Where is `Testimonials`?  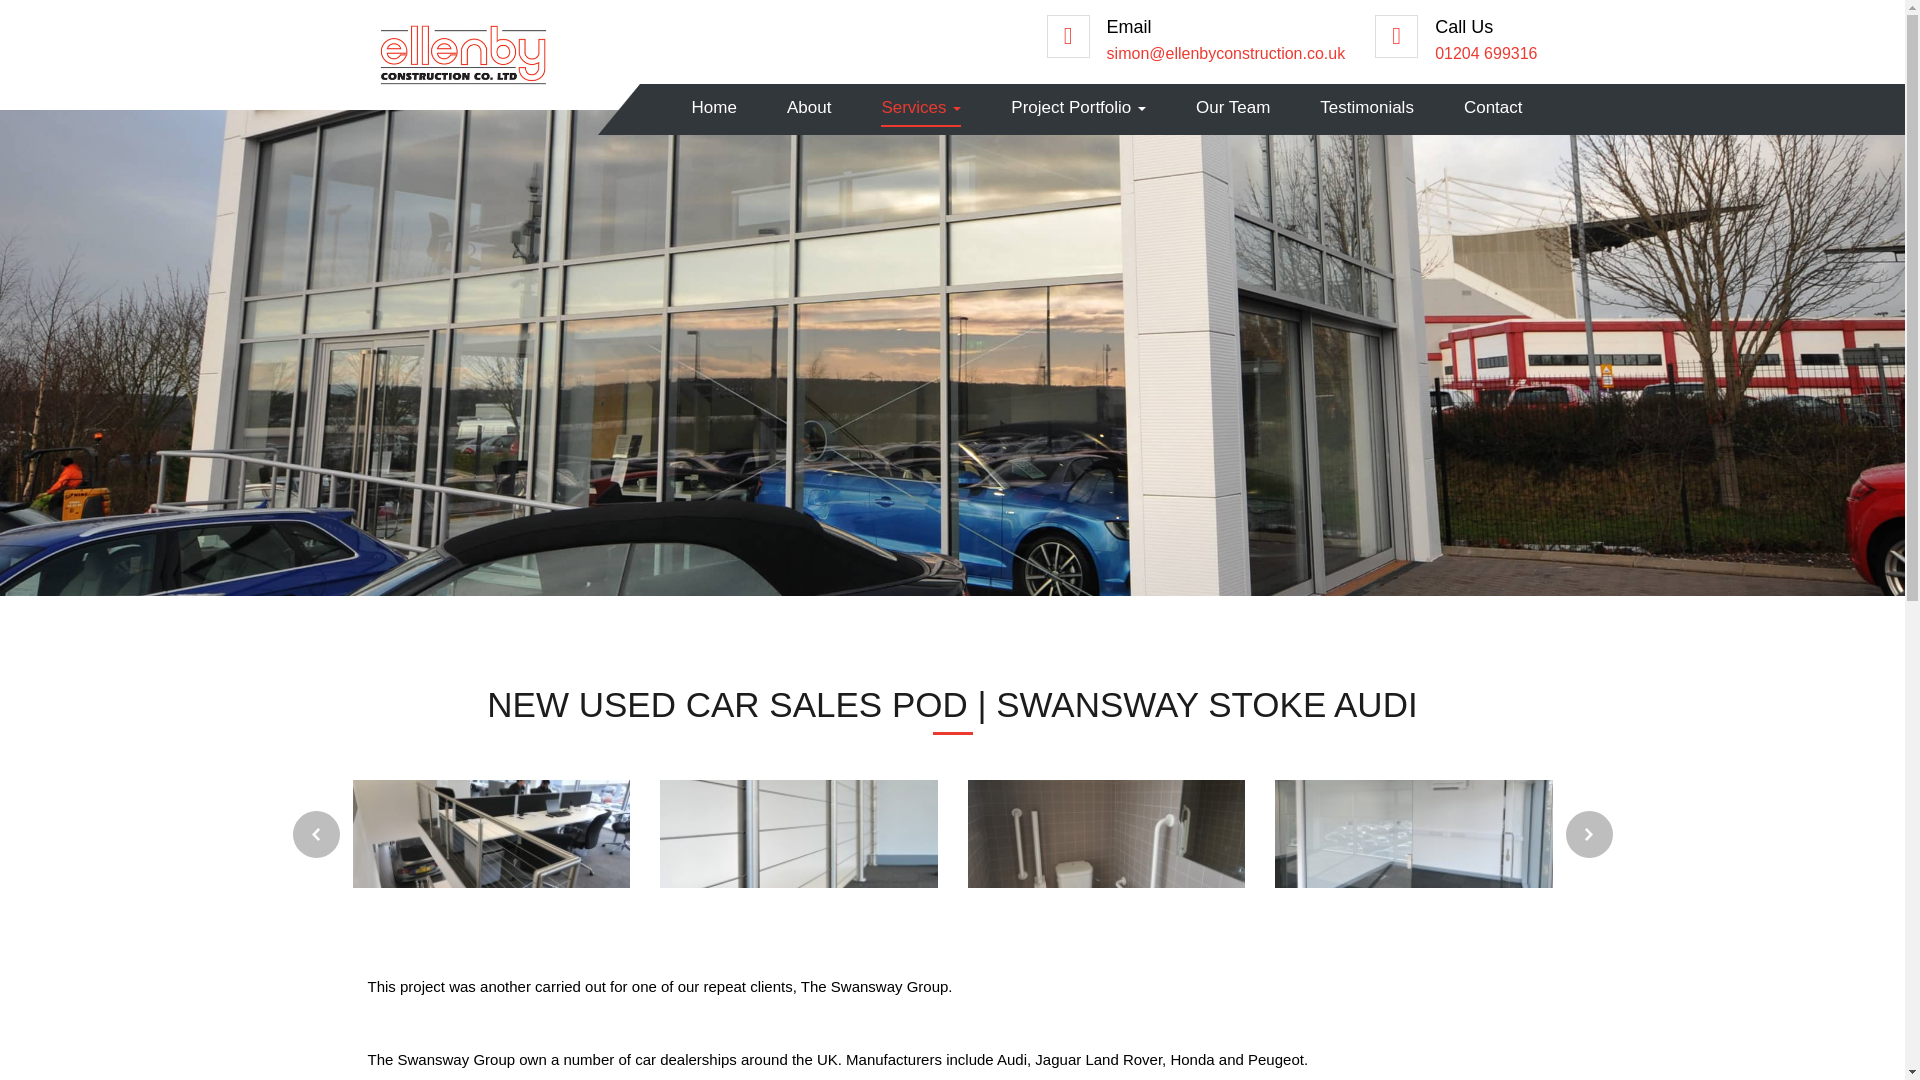
Testimonials is located at coordinates (1366, 108).